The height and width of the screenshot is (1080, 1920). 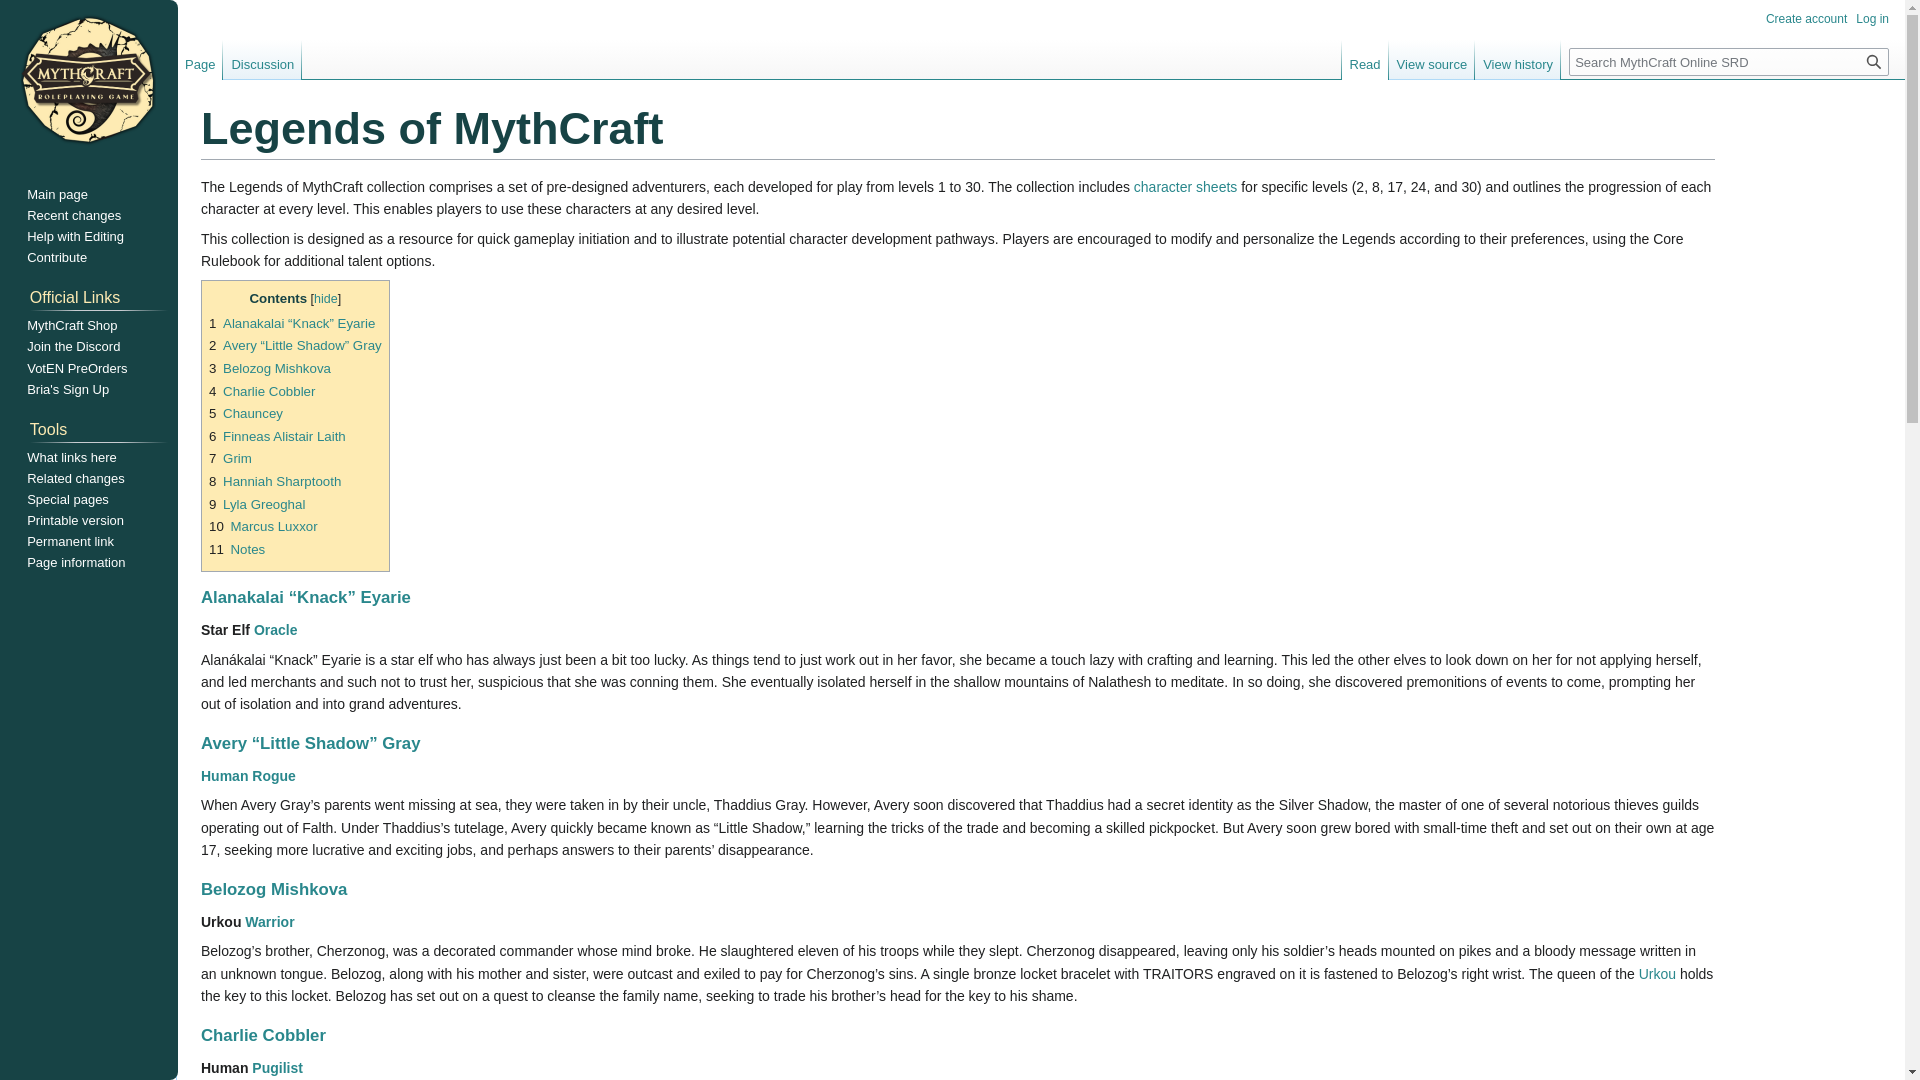 I want to click on Charlie Cobbler, so click(x=264, y=1036).